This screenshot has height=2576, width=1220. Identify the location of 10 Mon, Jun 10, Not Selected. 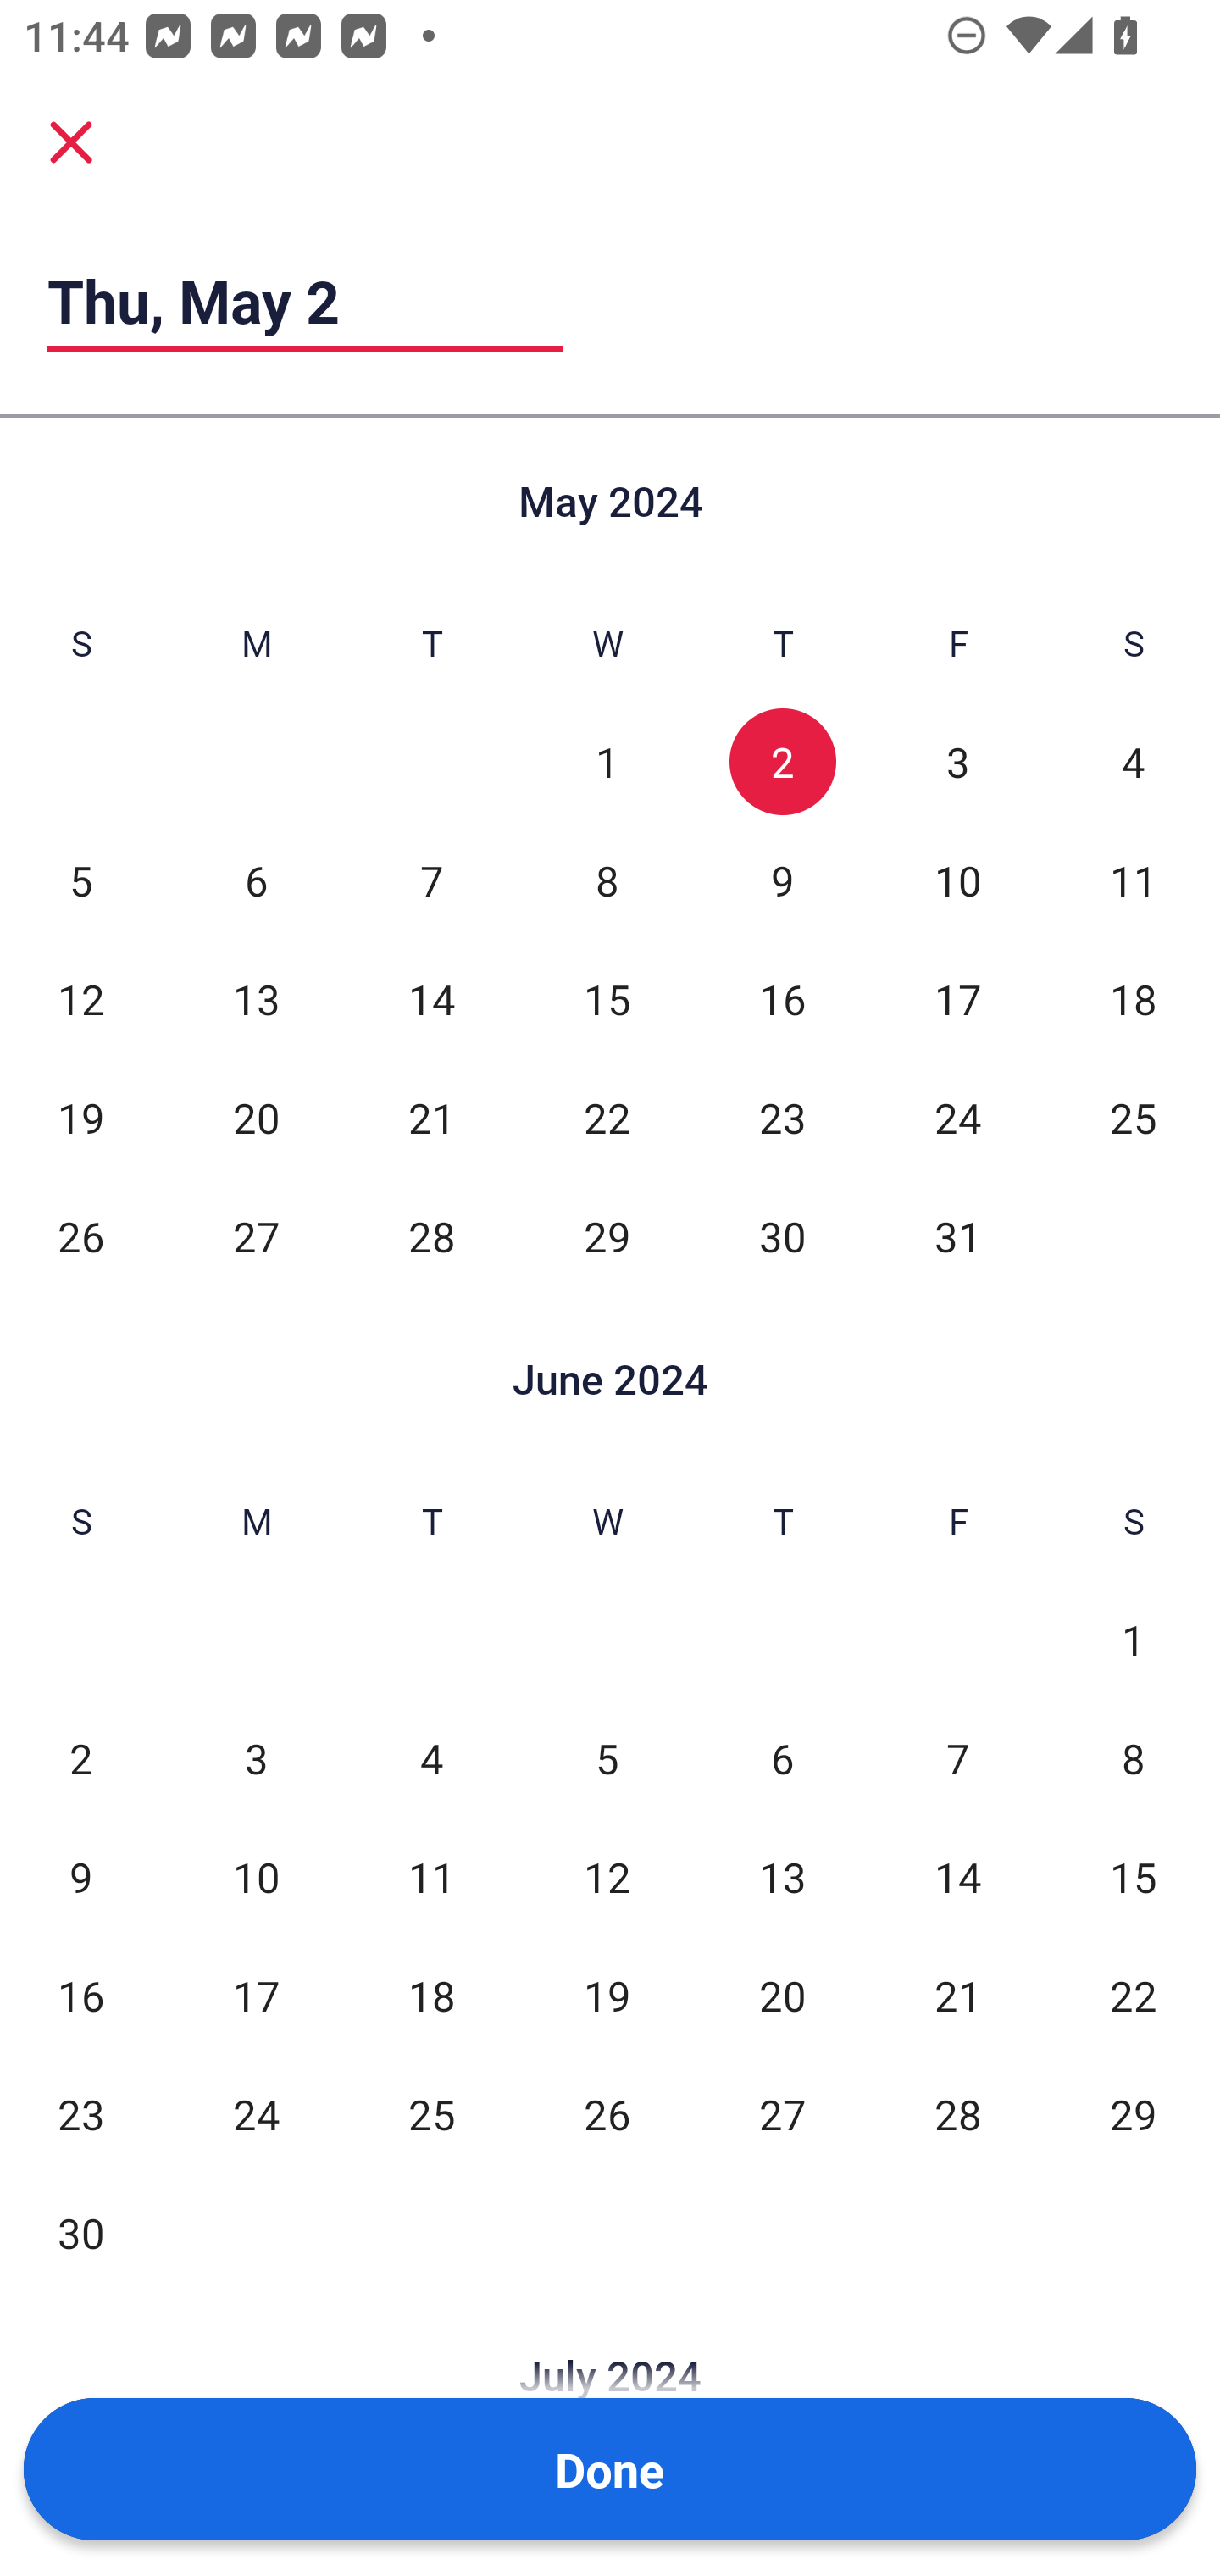
(256, 1878).